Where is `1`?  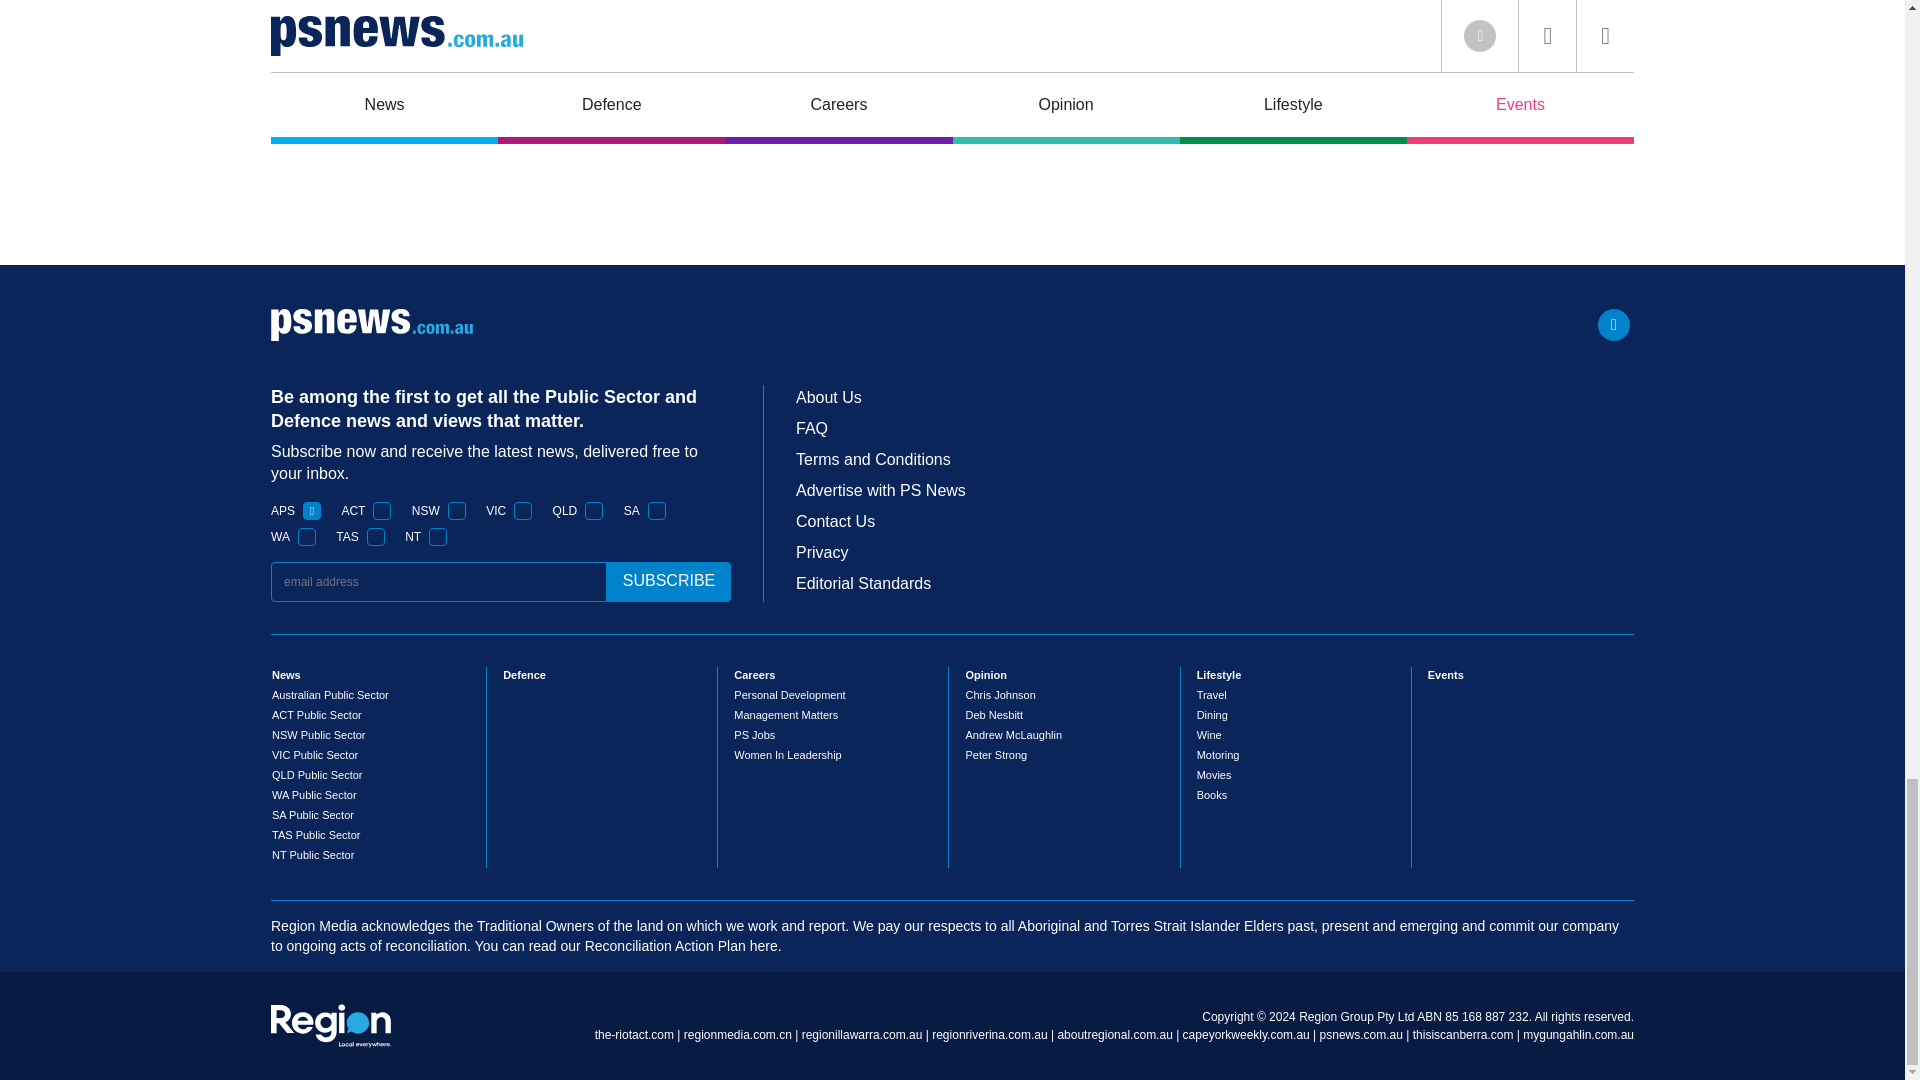 1 is located at coordinates (376, 537).